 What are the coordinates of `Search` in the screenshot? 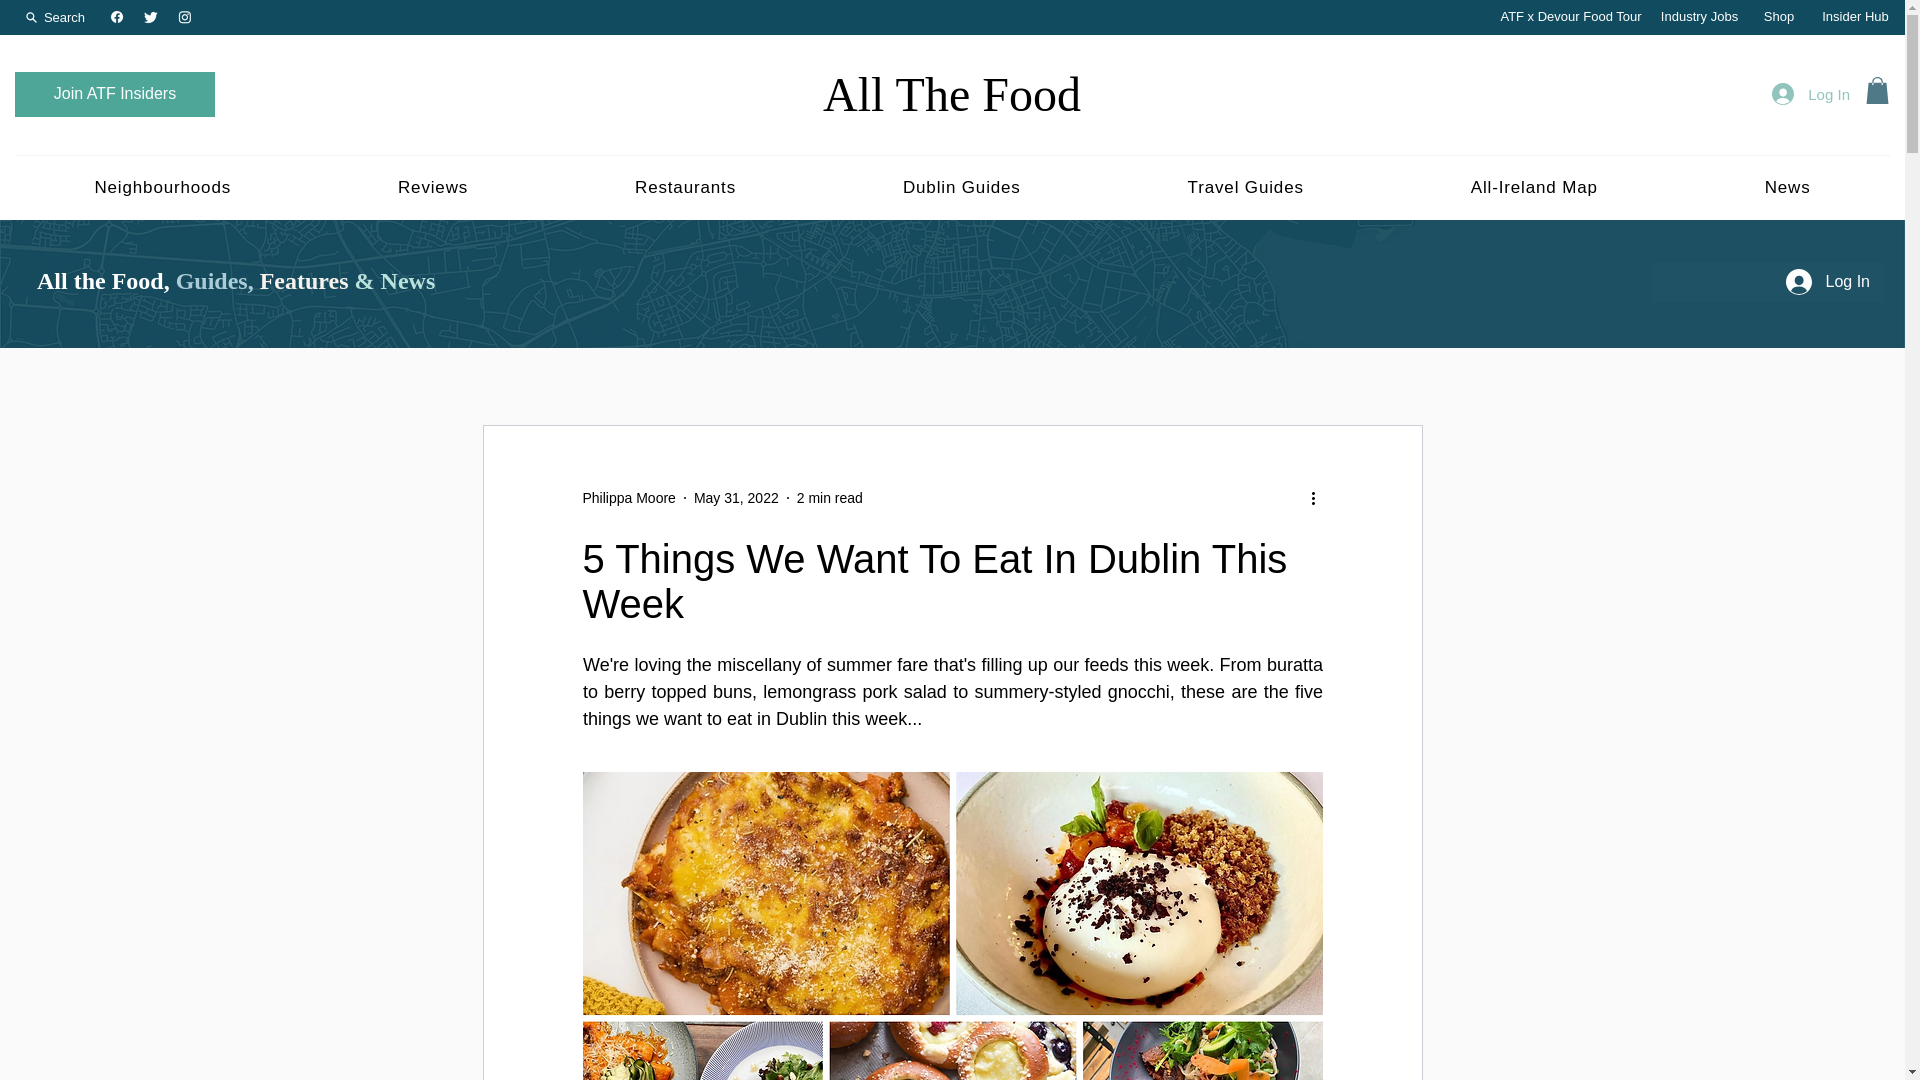 It's located at (55, 16).